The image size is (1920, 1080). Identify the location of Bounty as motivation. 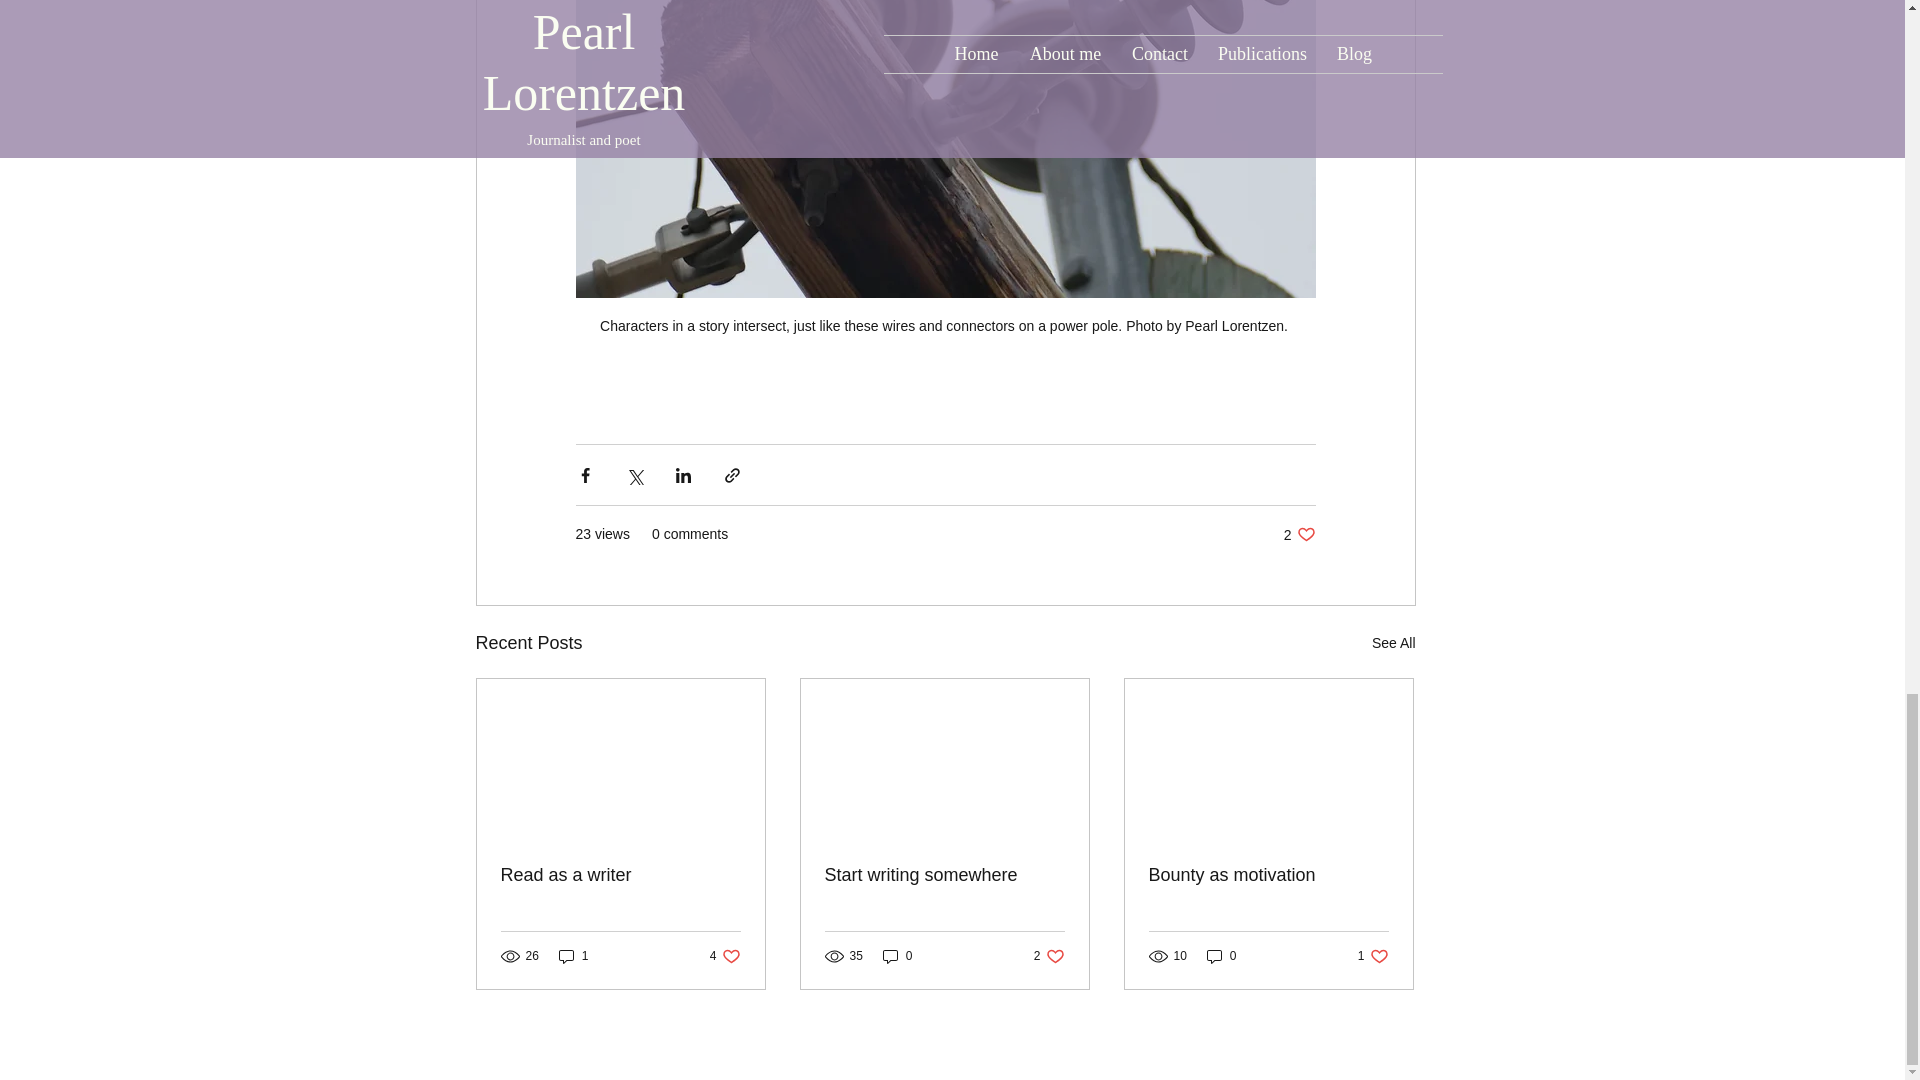
(1268, 875).